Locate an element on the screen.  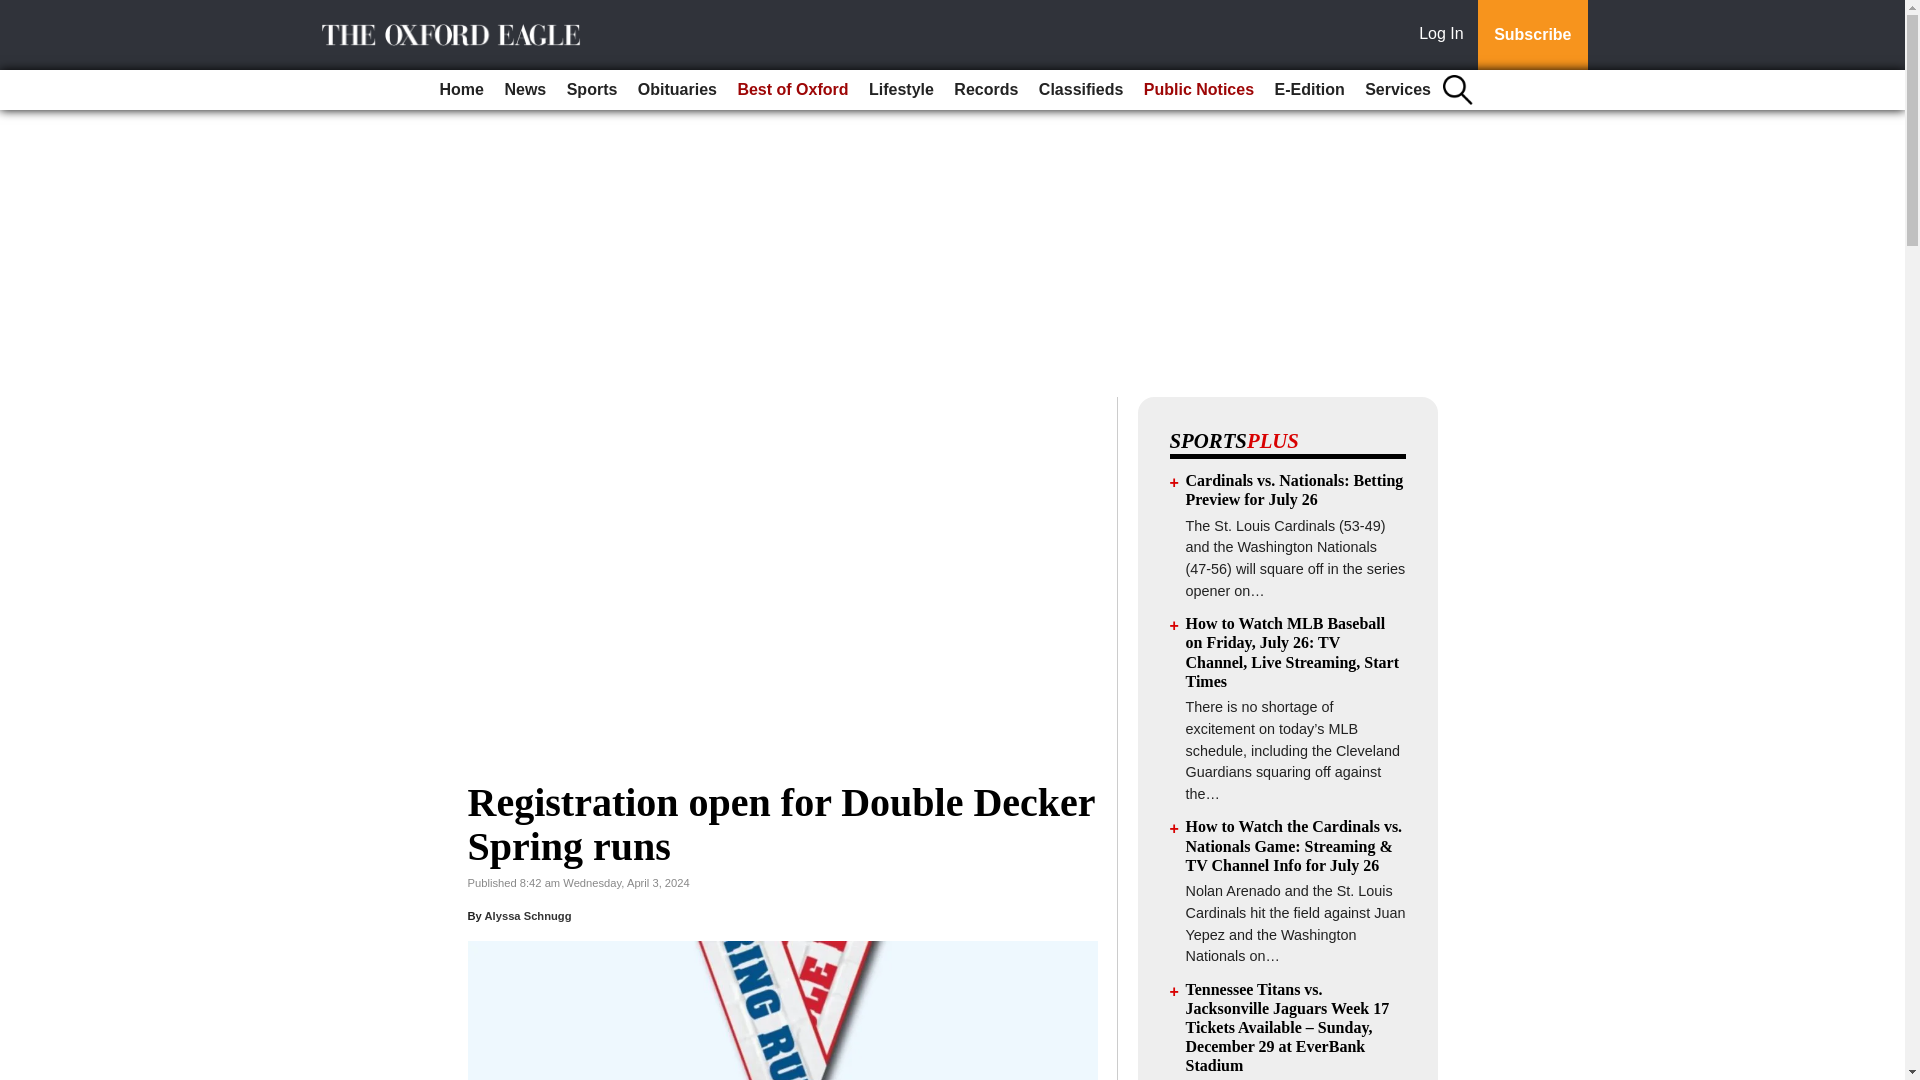
Obituaries is located at coordinates (677, 90).